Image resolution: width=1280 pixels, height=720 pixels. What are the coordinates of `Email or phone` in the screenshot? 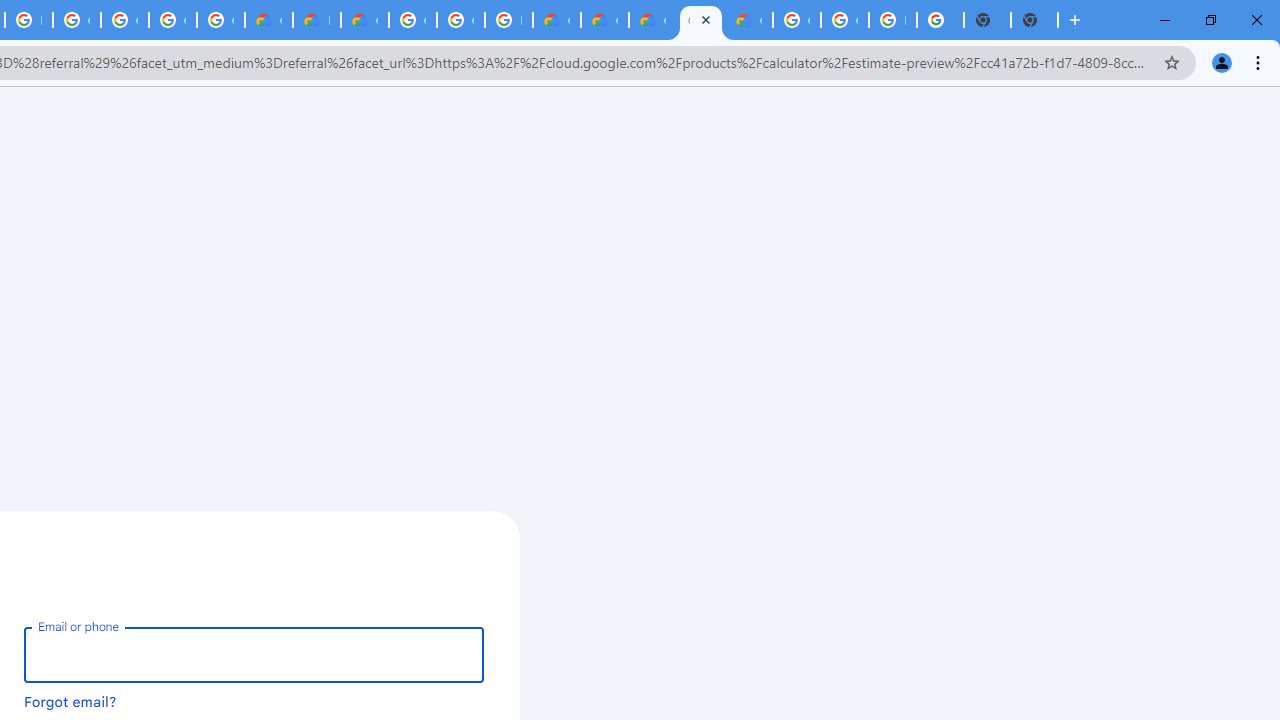 It's located at (254, 654).